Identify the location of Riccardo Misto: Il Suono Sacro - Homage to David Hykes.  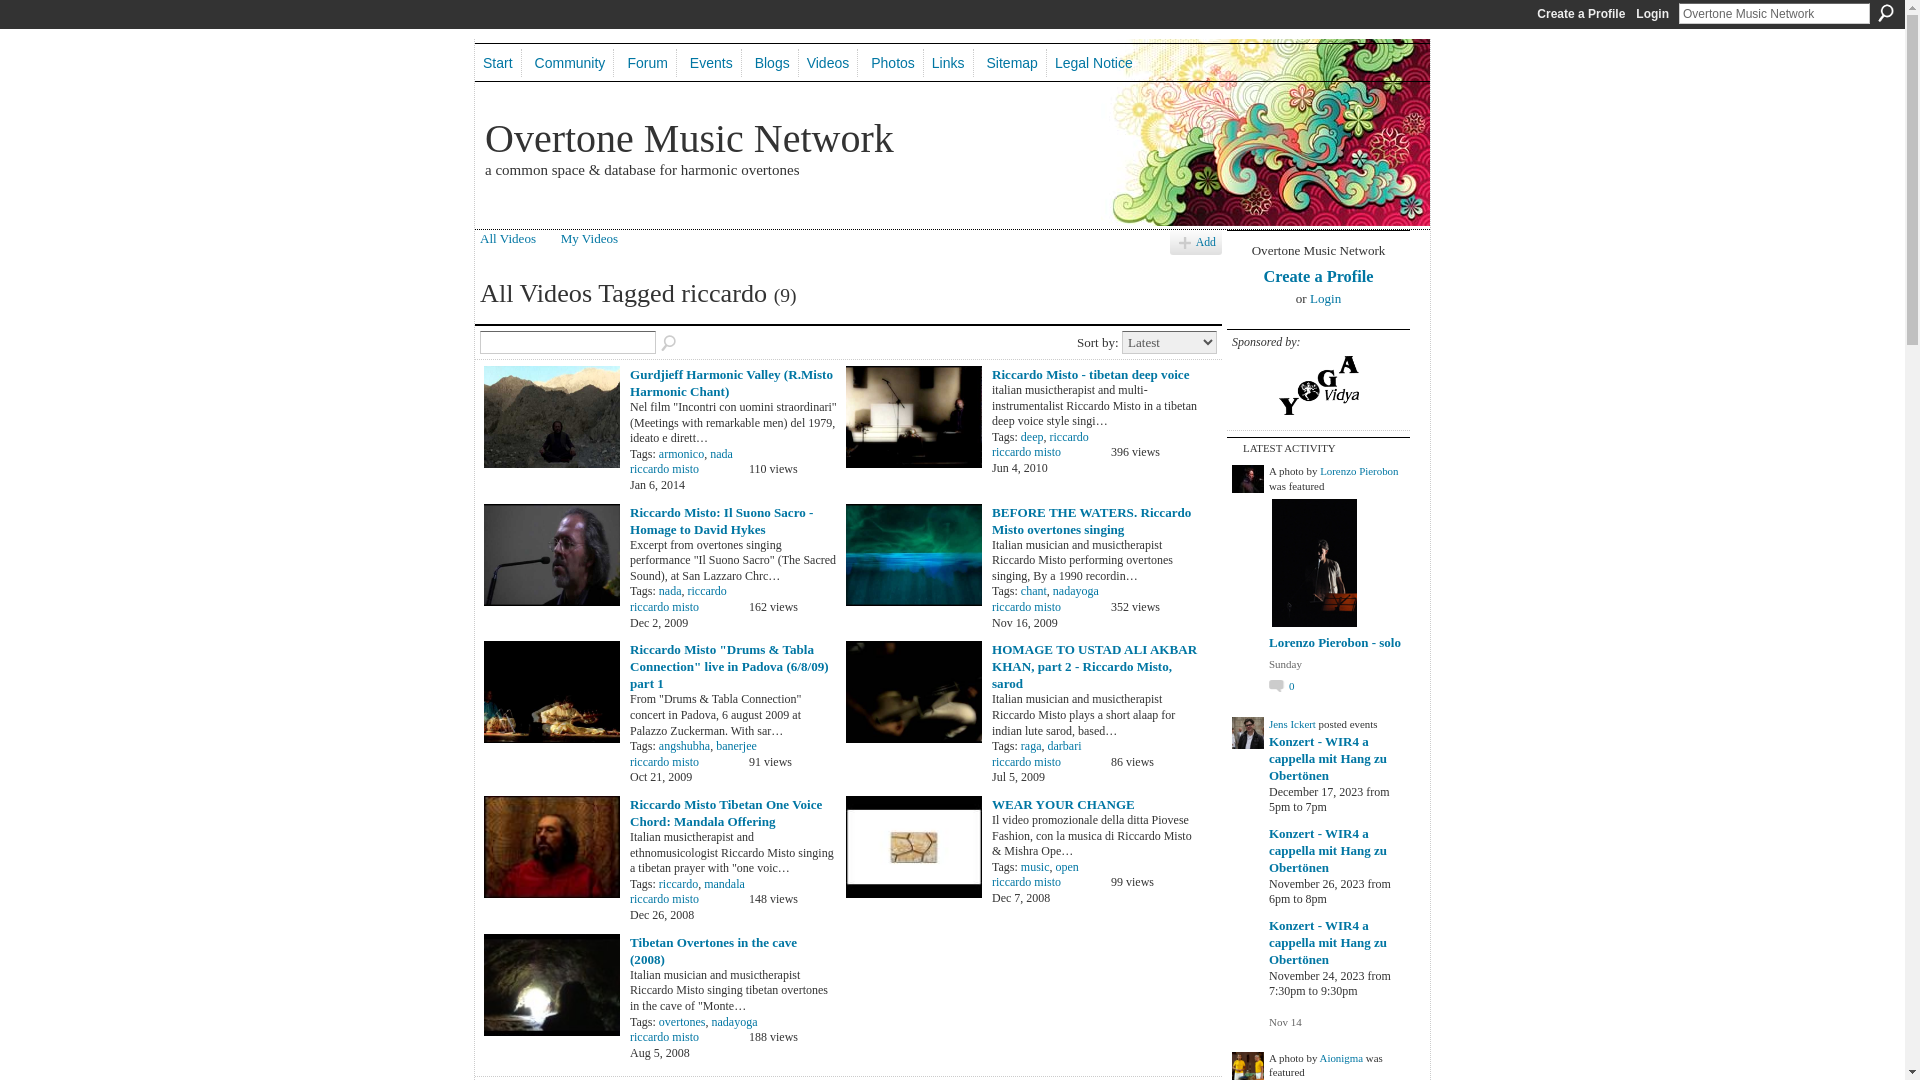
(722, 521).